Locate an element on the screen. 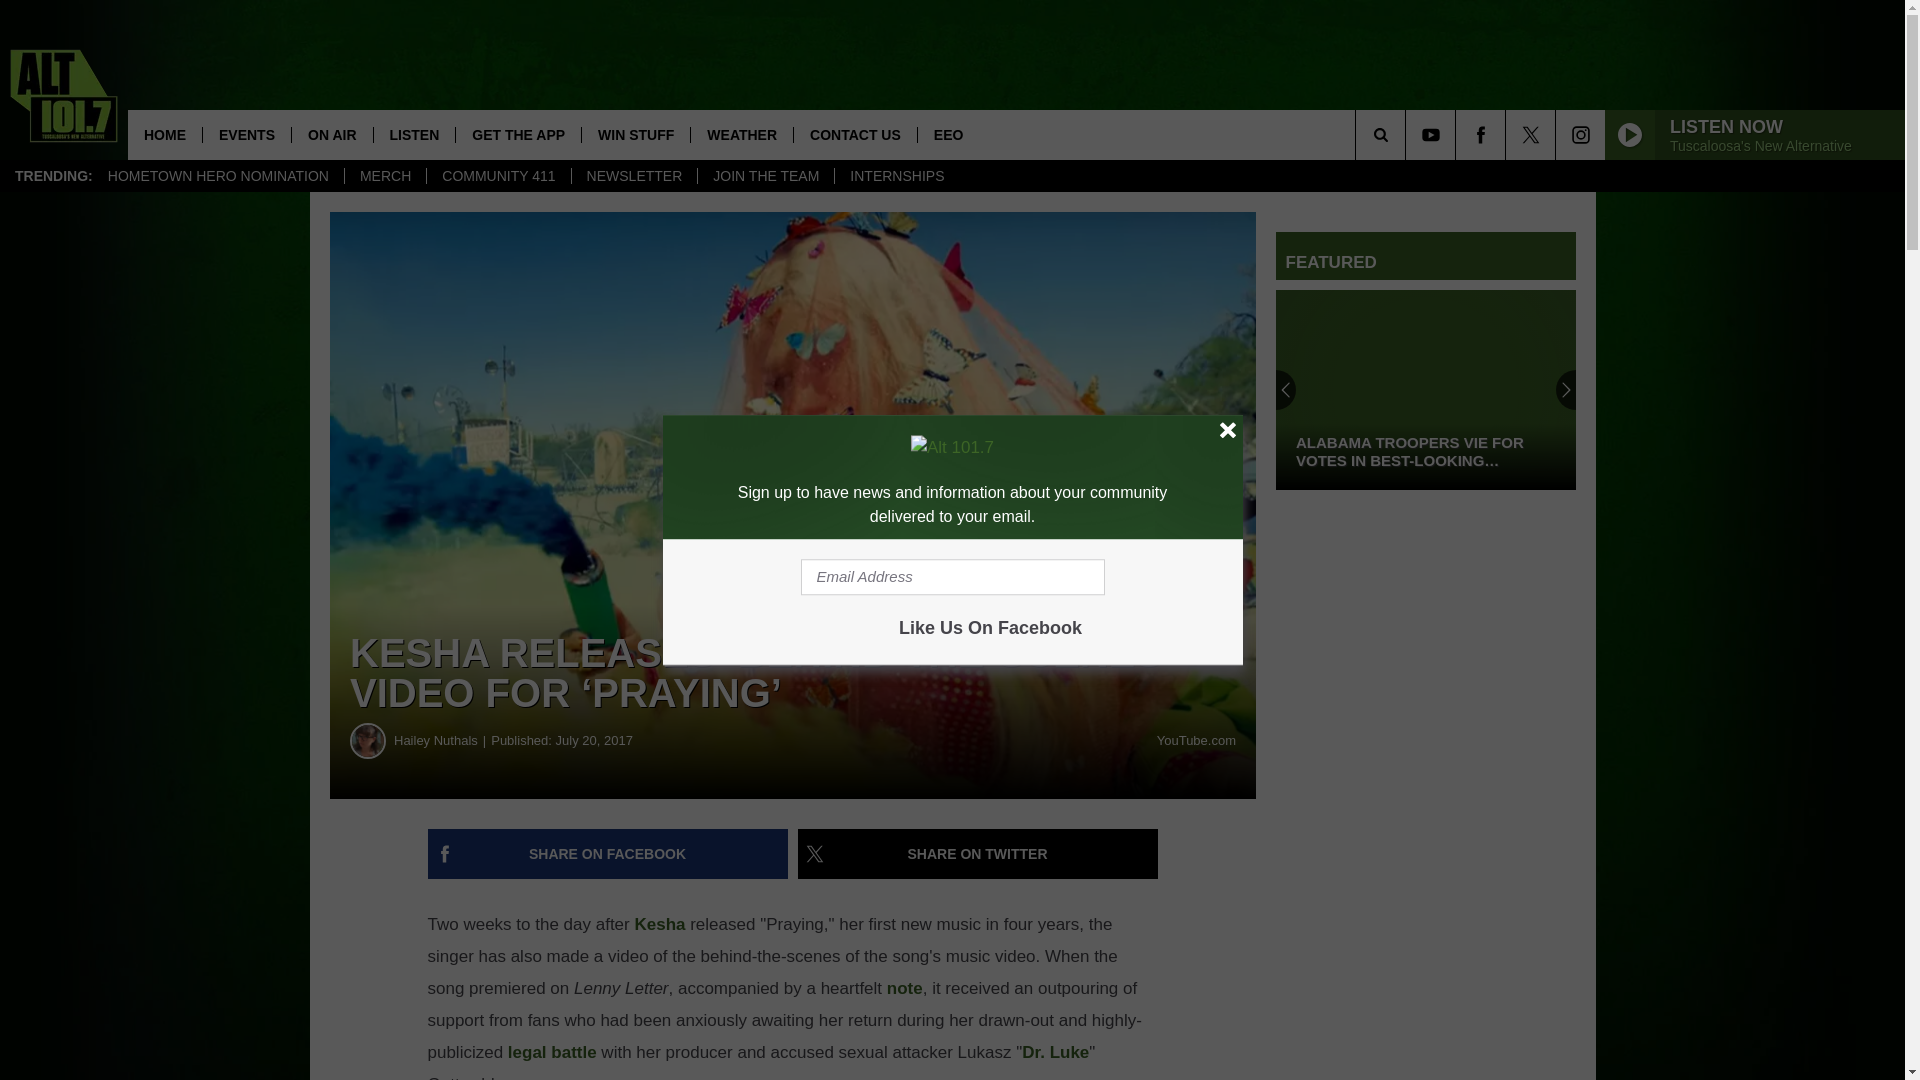  SEARCH is located at coordinates (1408, 134).